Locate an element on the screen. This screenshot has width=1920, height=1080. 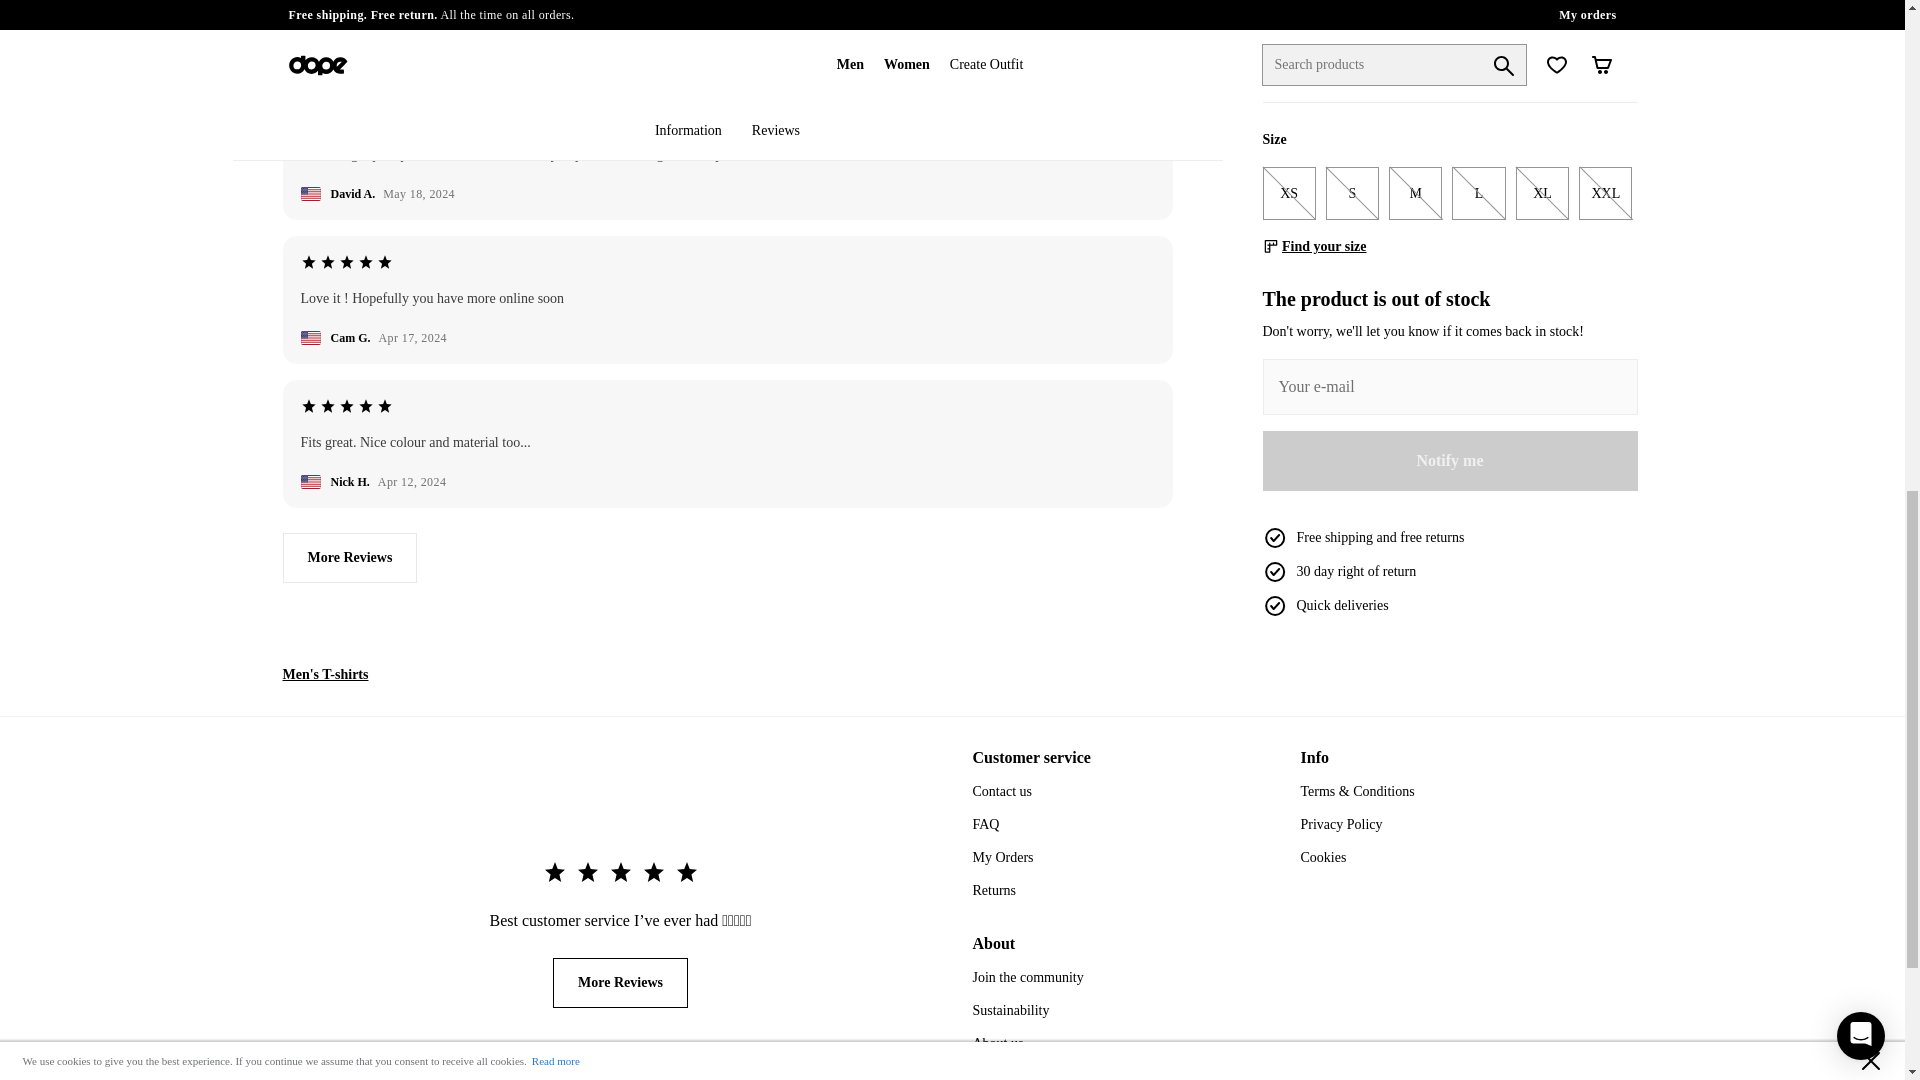
More Reviews is located at coordinates (349, 558).